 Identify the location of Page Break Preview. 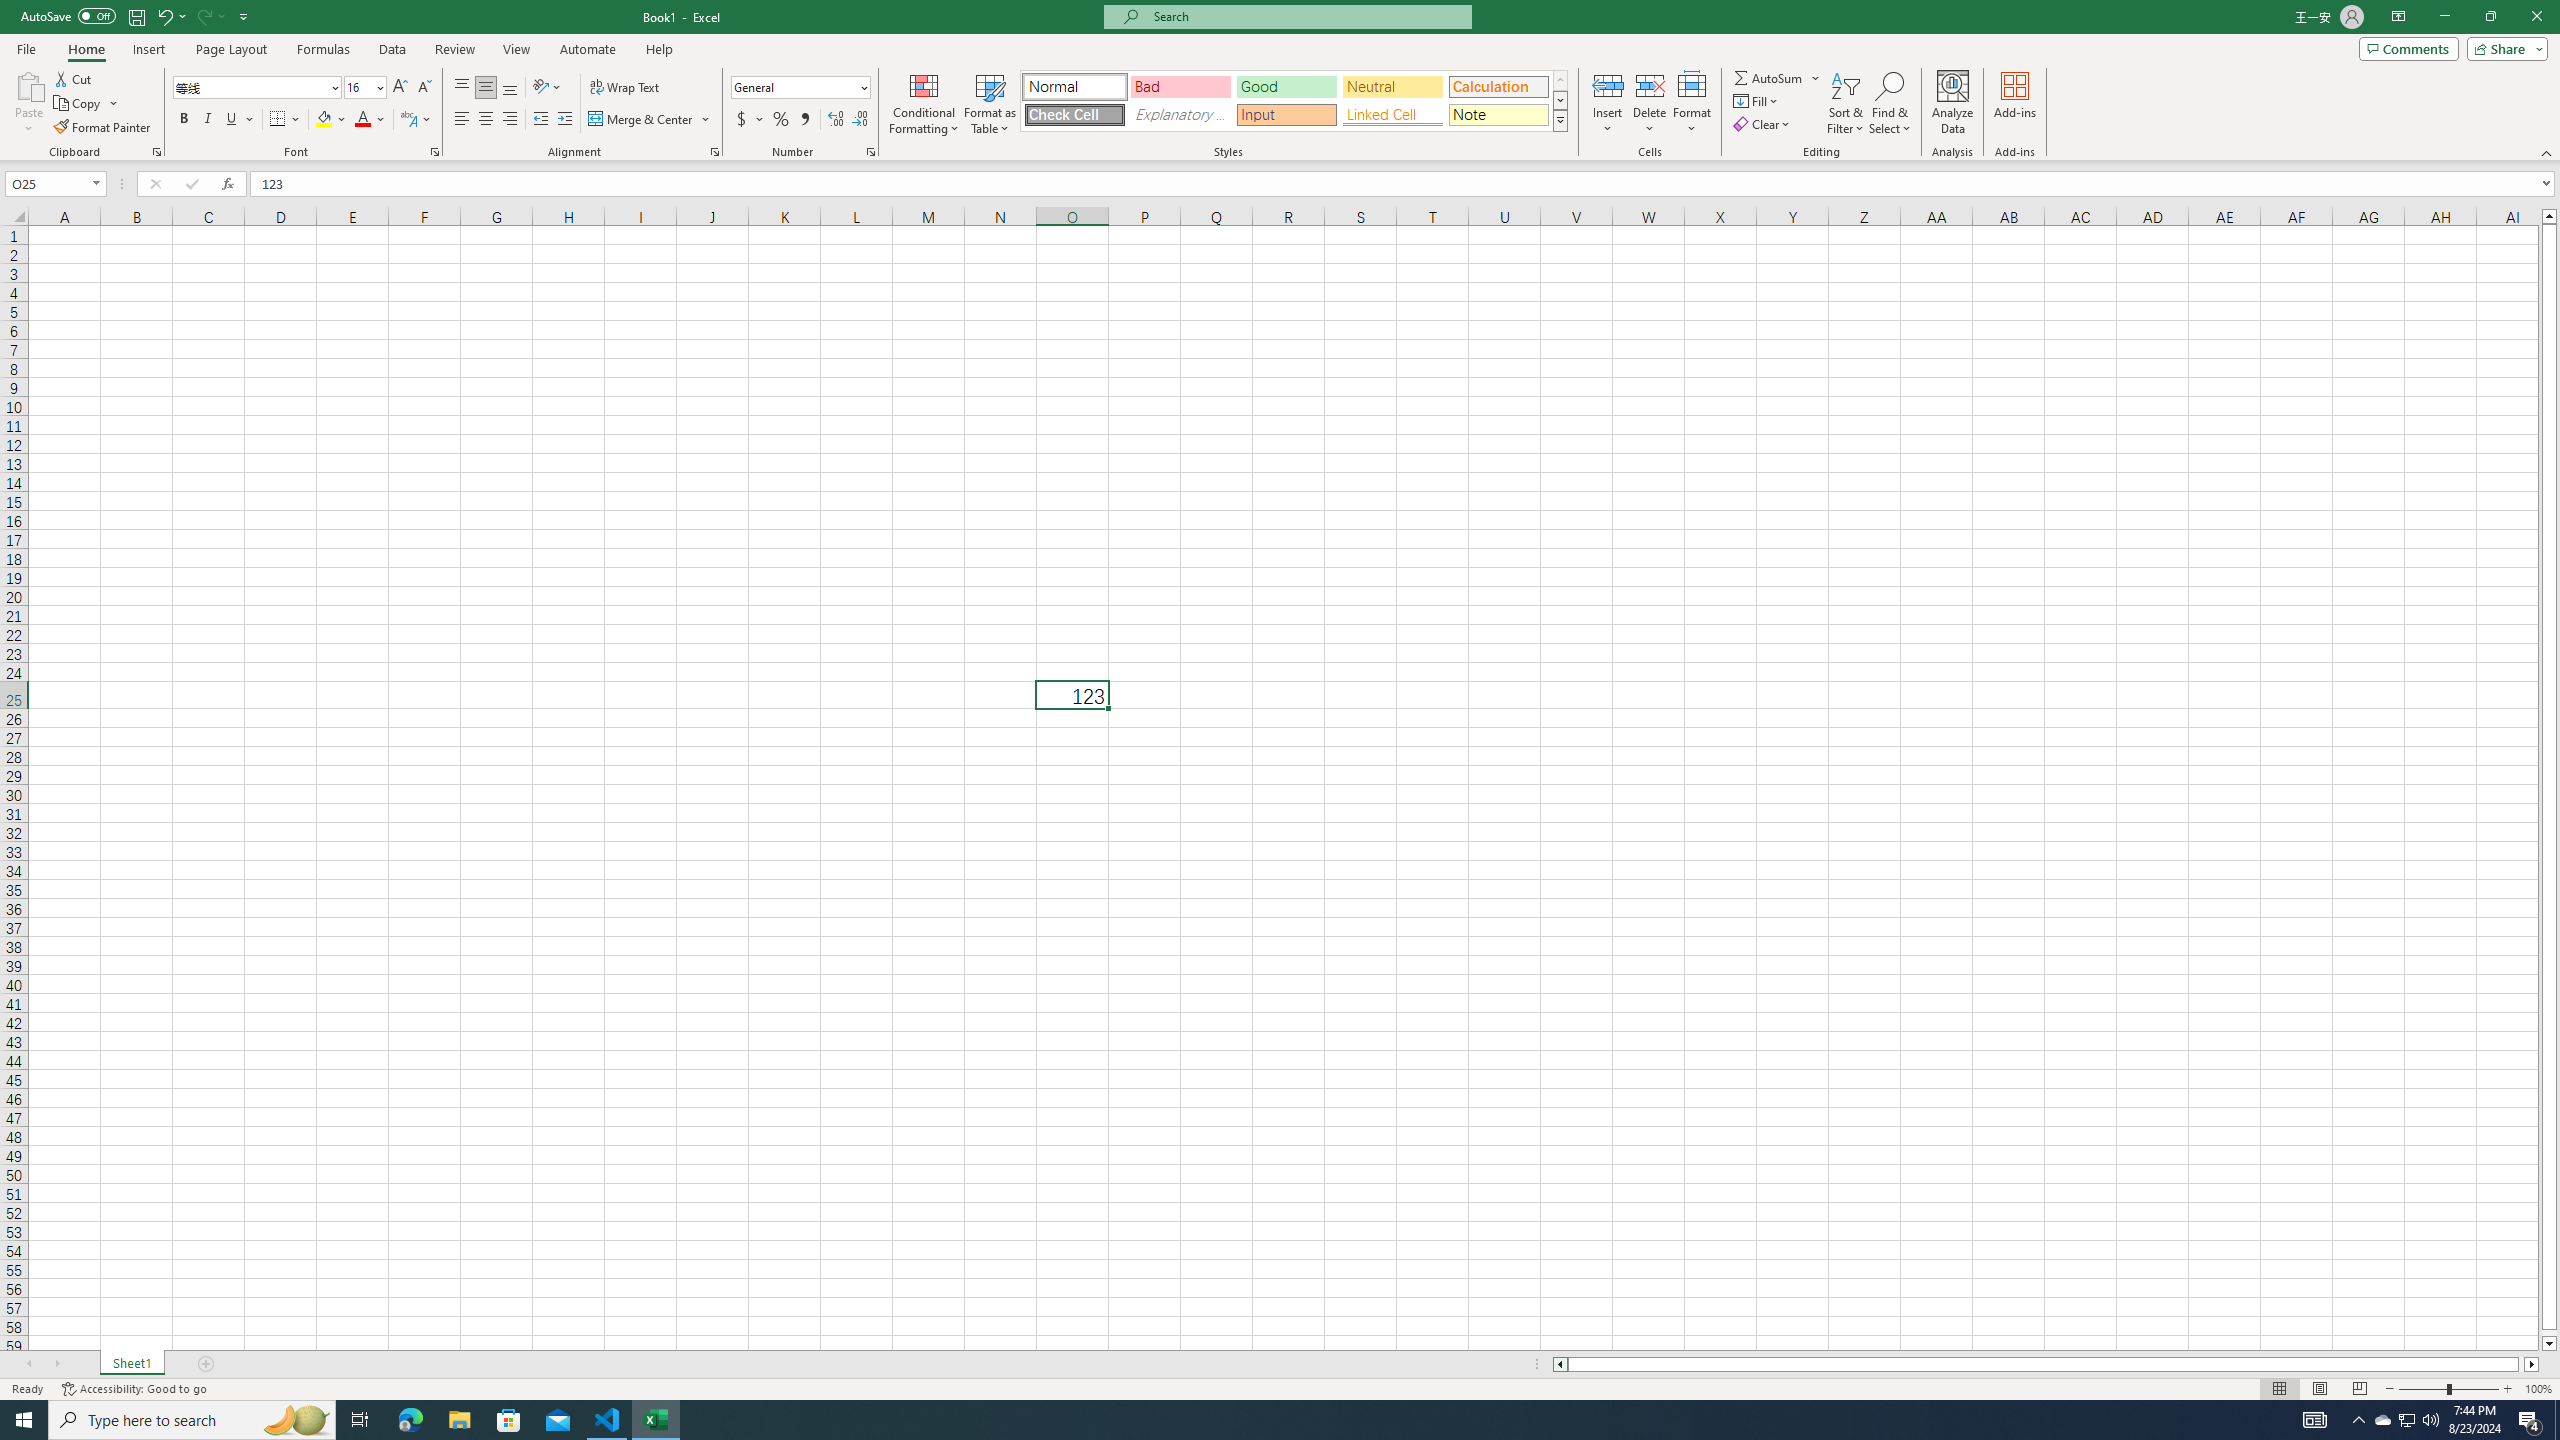
(2360, 1389).